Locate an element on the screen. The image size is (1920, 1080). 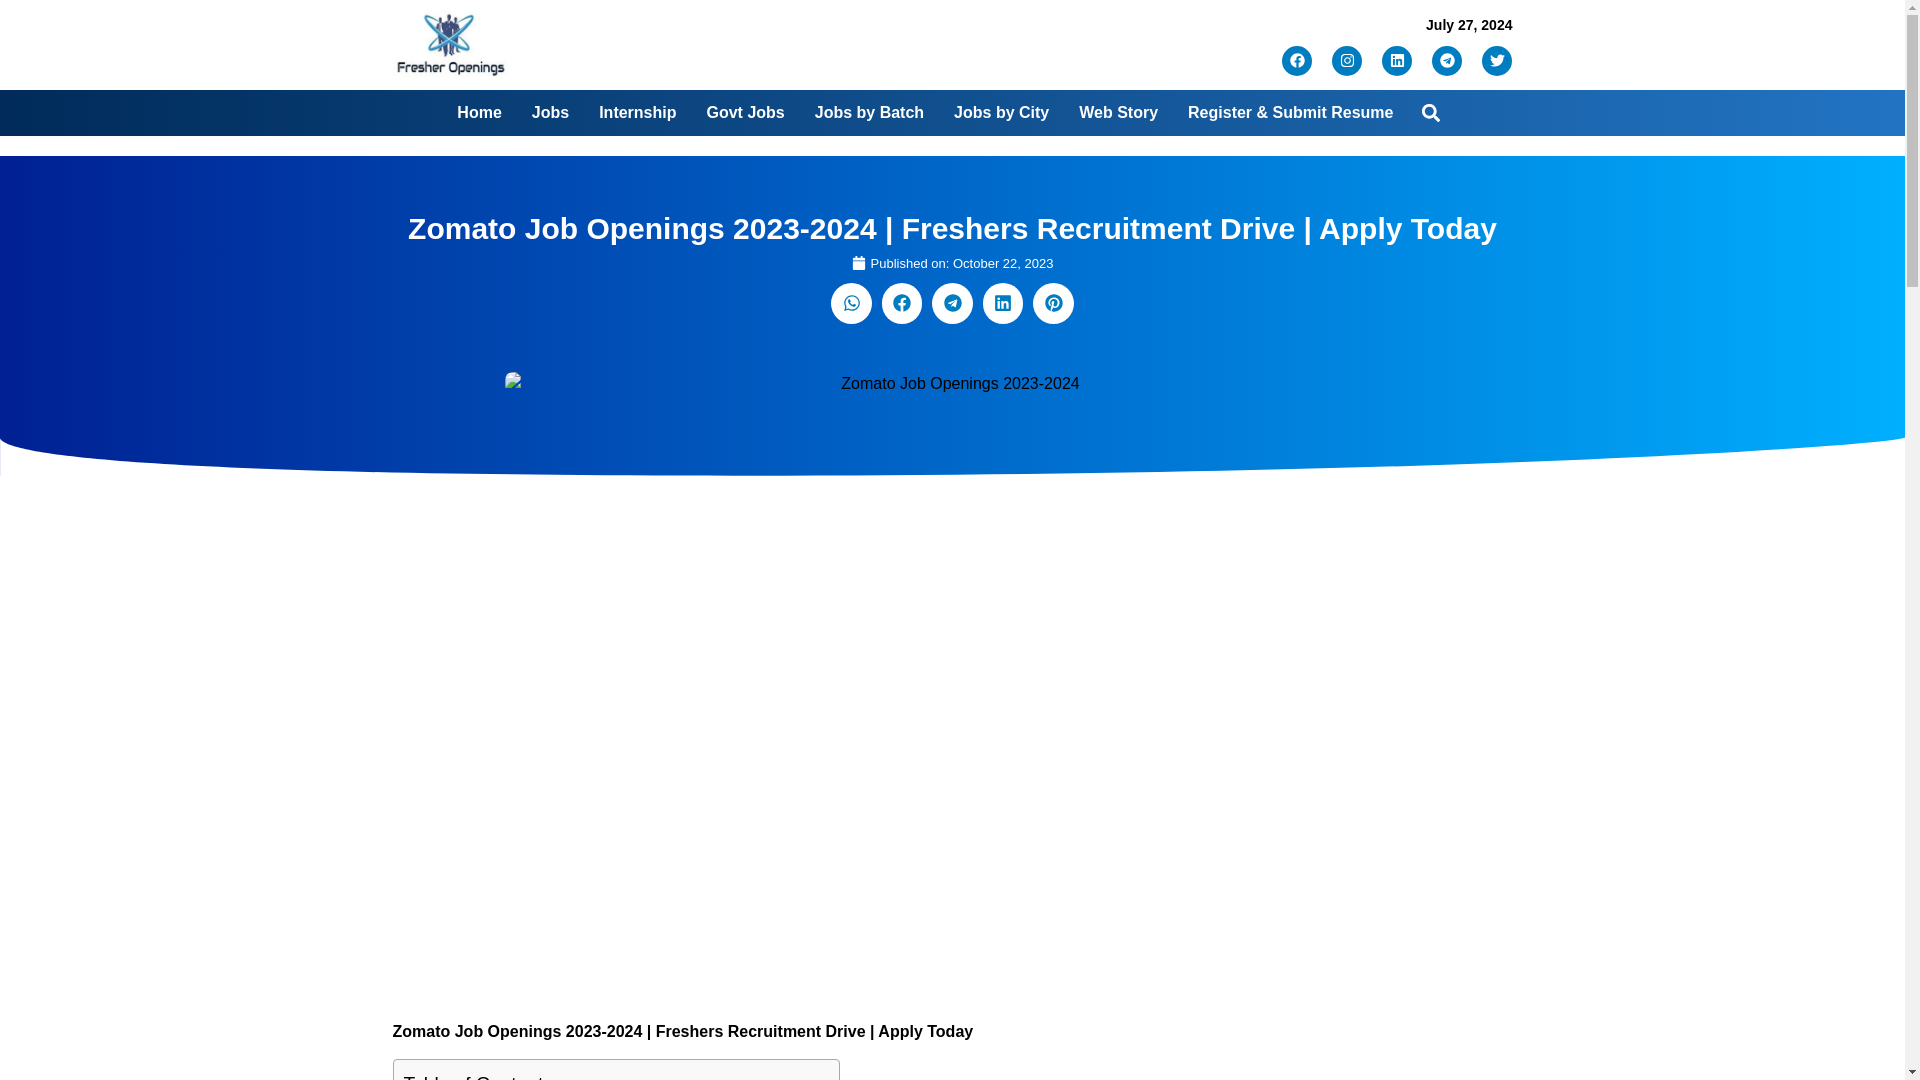
Jobs by City is located at coordinates (1001, 112).